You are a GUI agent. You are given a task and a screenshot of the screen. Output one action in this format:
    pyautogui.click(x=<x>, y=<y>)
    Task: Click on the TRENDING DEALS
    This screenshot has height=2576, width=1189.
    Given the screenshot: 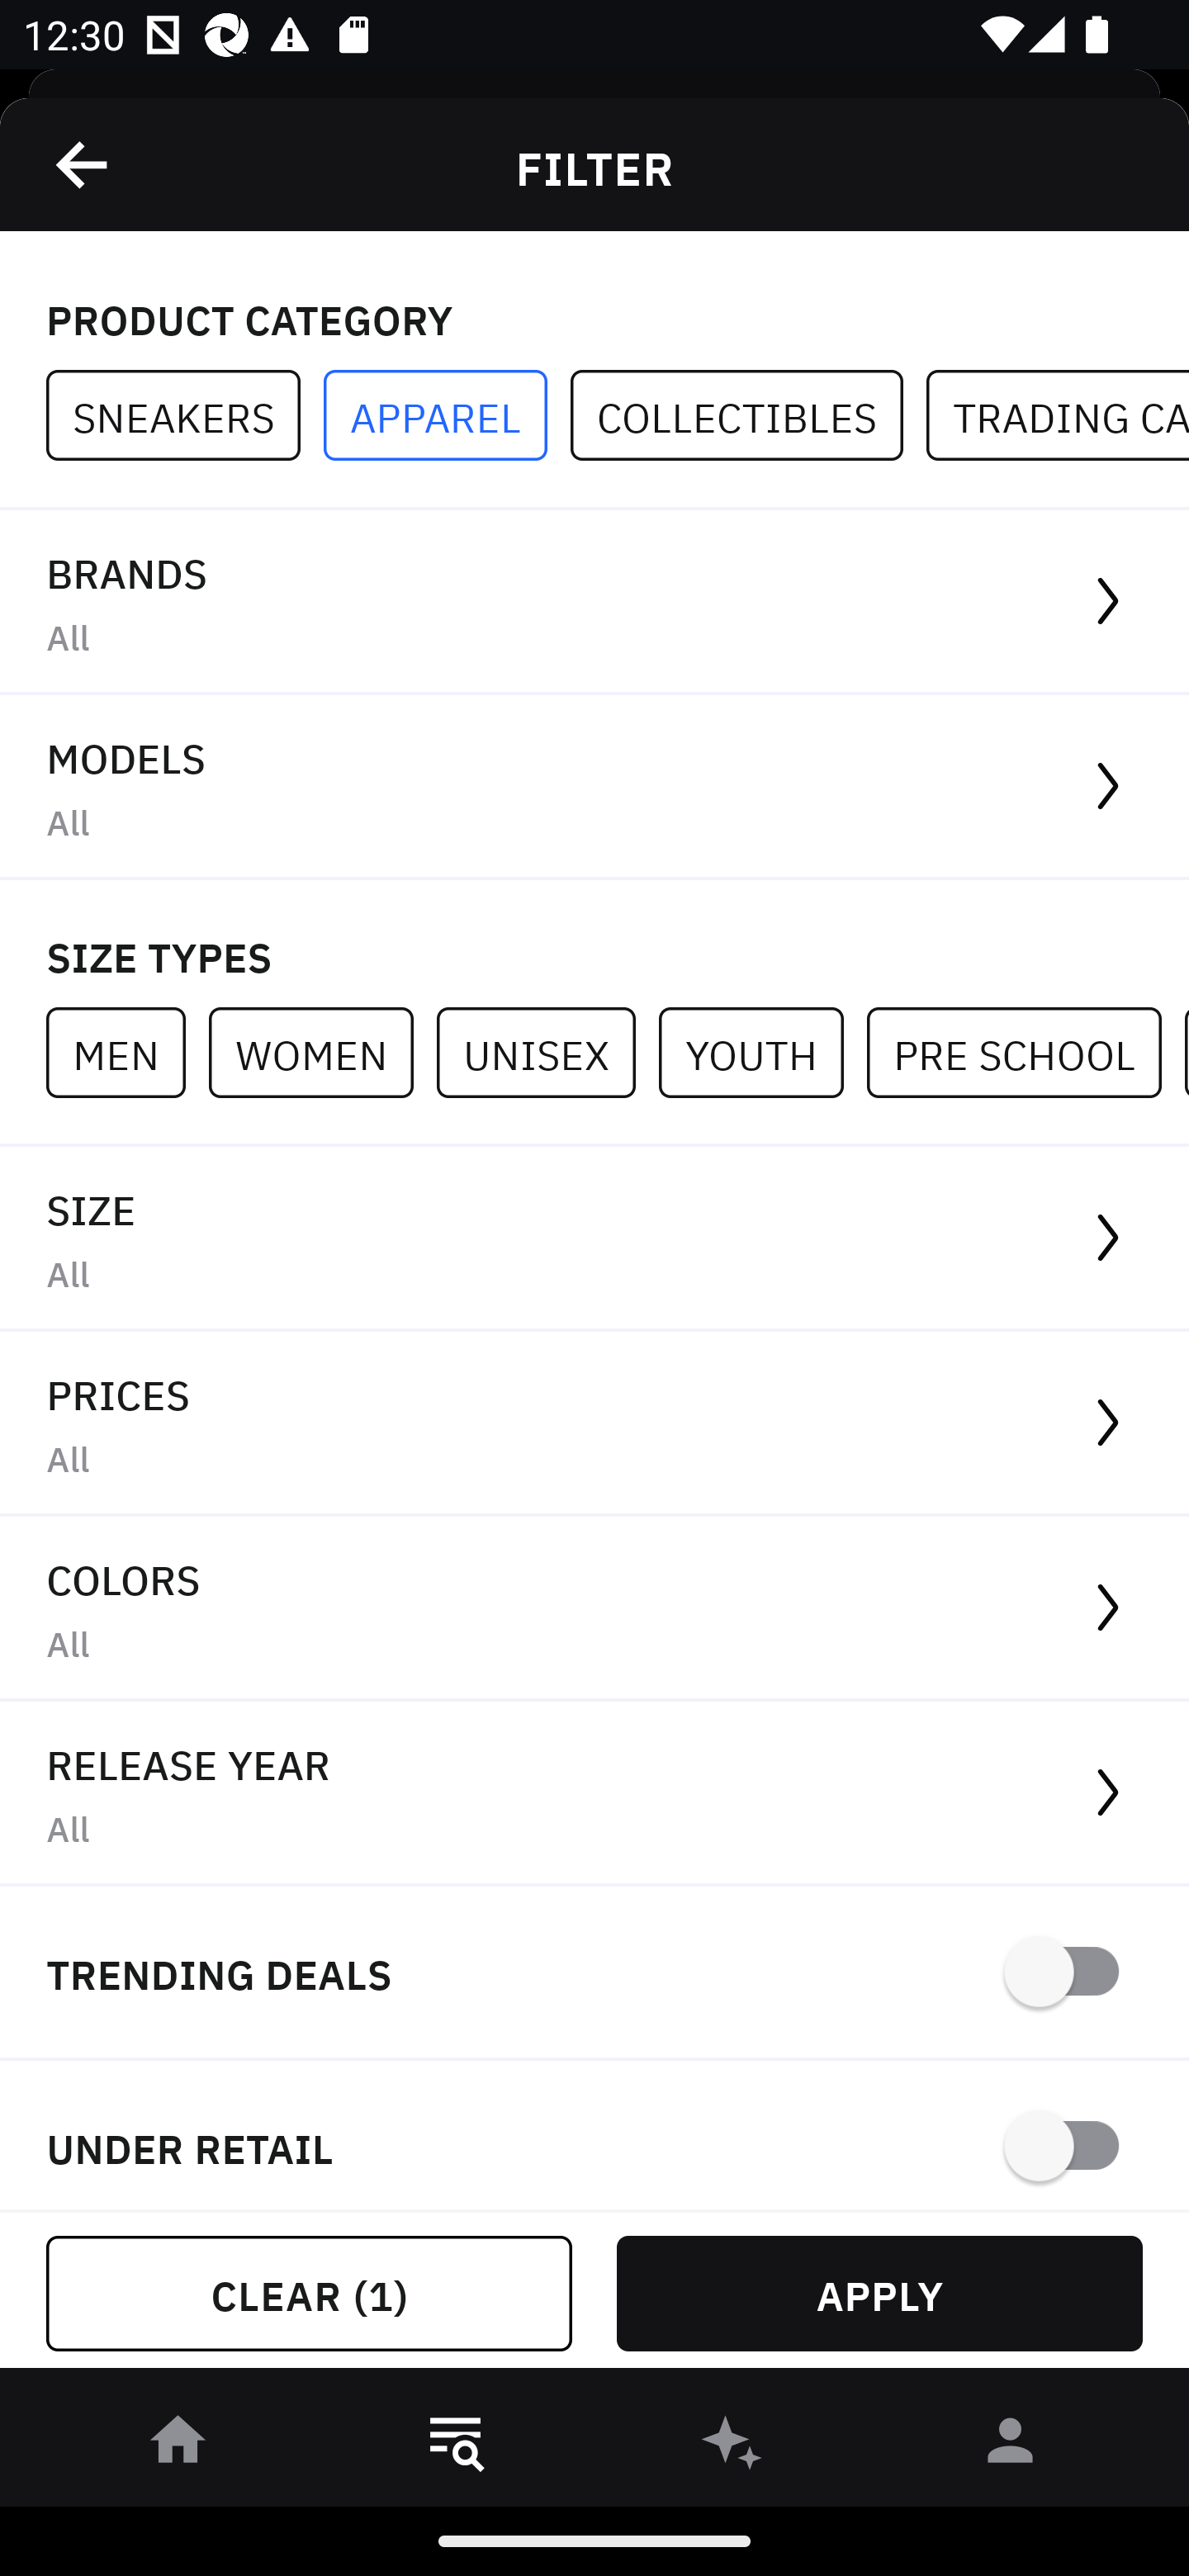 What is the action you would take?
    pyautogui.click(x=594, y=1973)
    